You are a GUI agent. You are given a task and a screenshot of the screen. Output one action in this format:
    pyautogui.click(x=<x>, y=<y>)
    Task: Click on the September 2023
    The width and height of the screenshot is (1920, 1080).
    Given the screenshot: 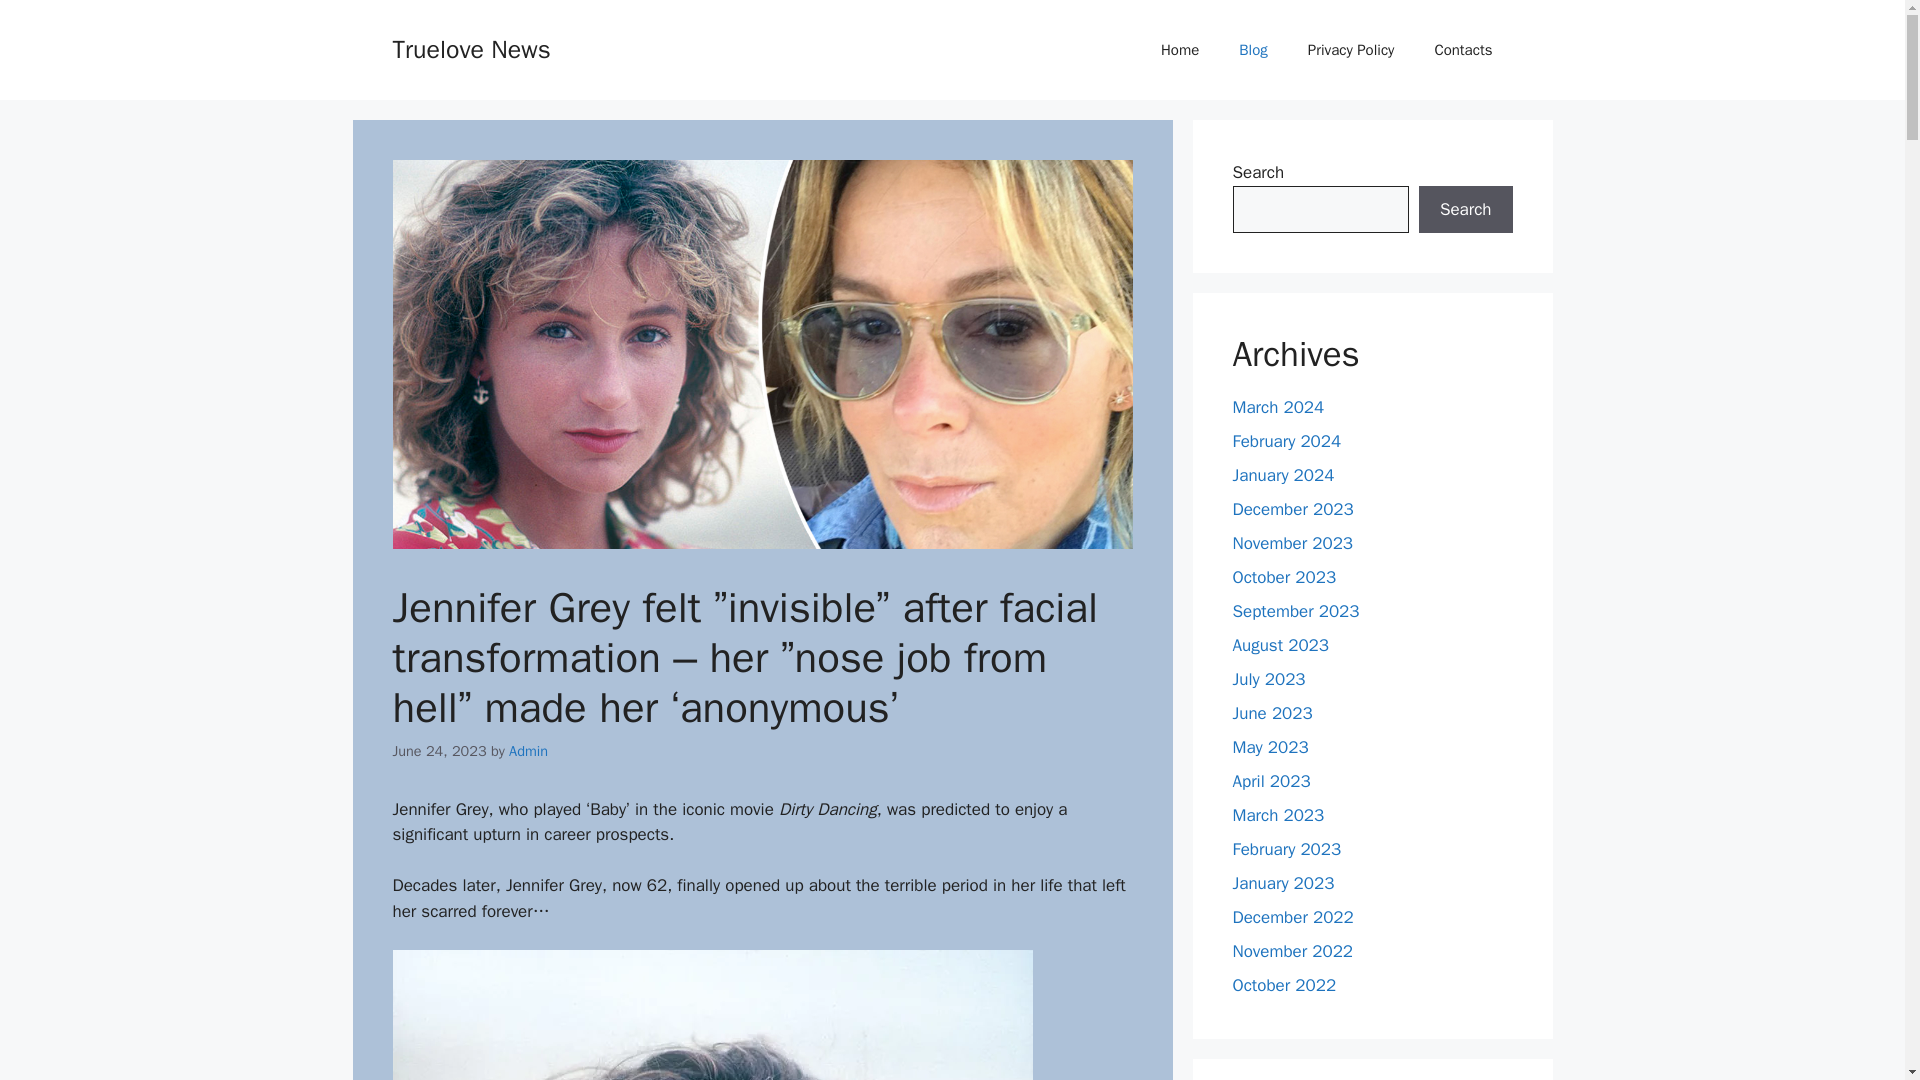 What is the action you would take?
    pyautogui.click(x=1296, y=611)
    